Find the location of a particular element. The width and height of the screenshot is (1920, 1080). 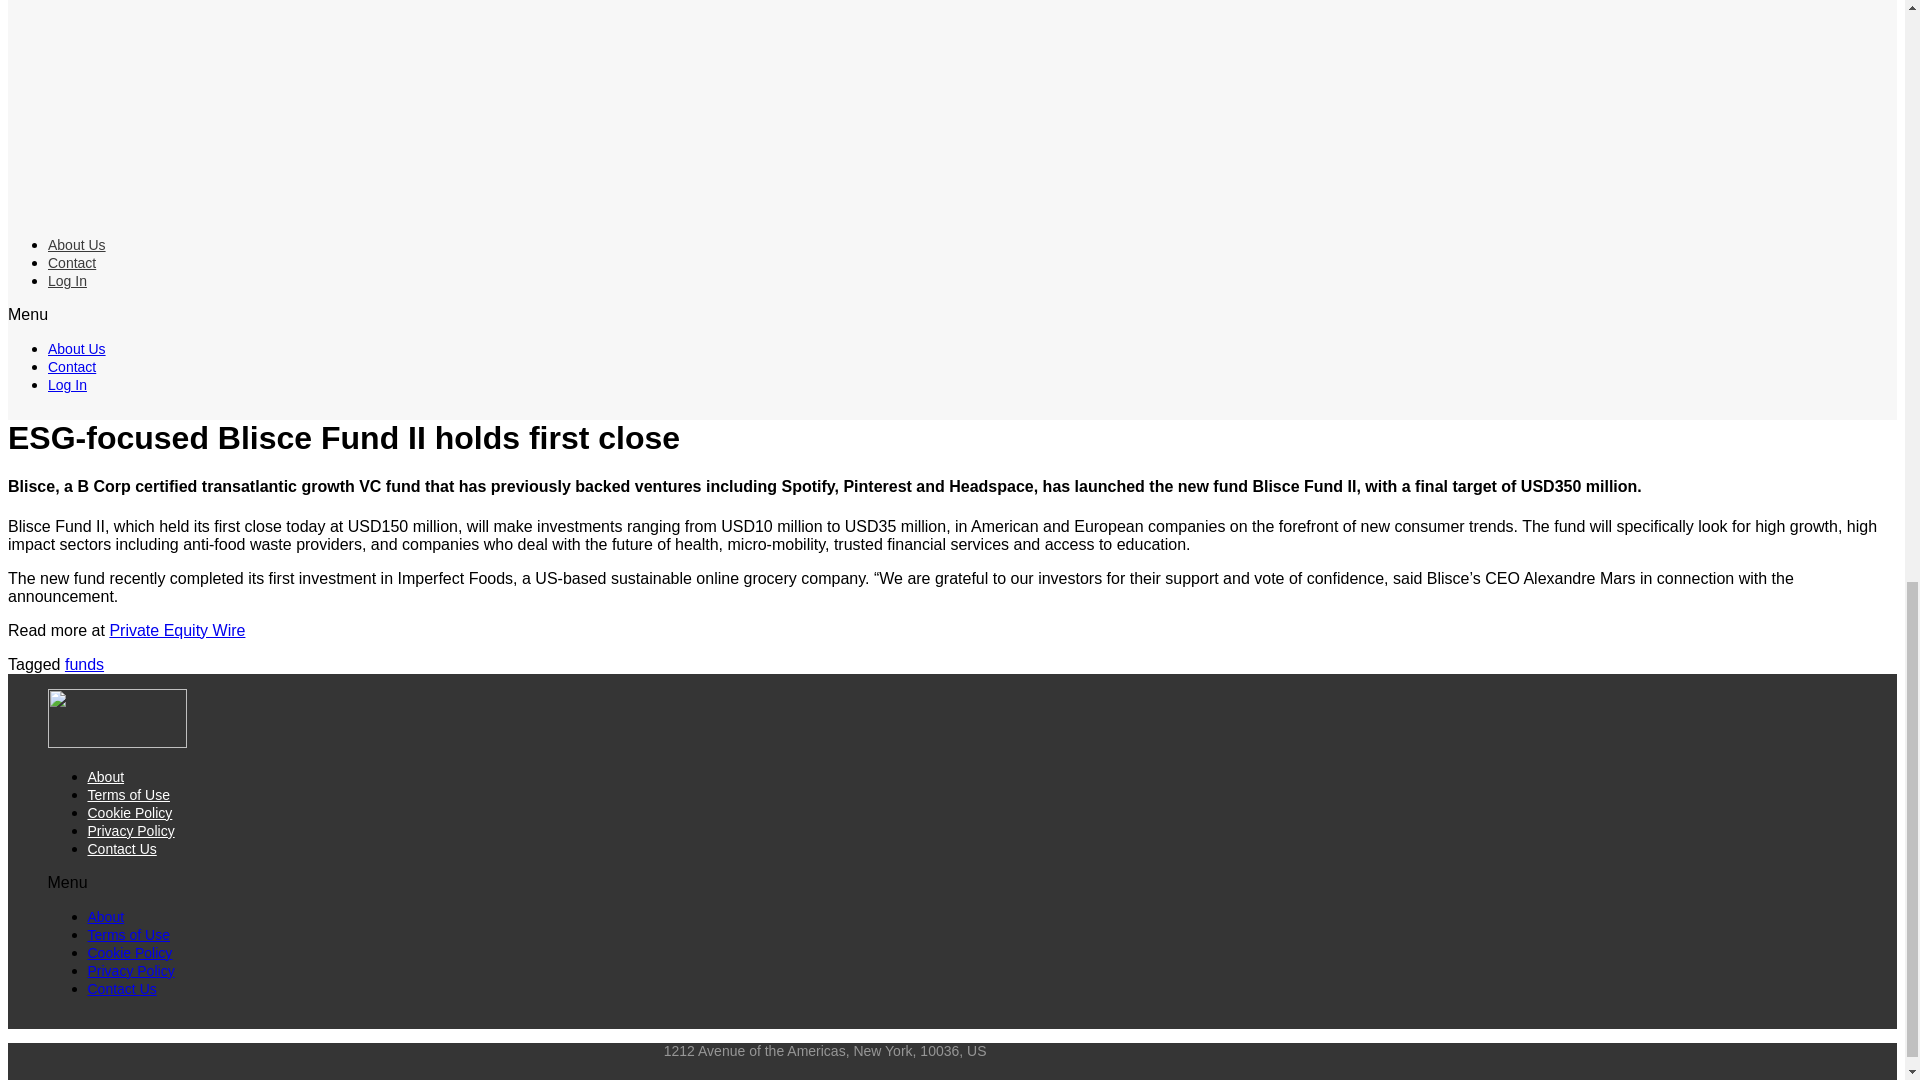

Log In is located at coordinates (67, 384).